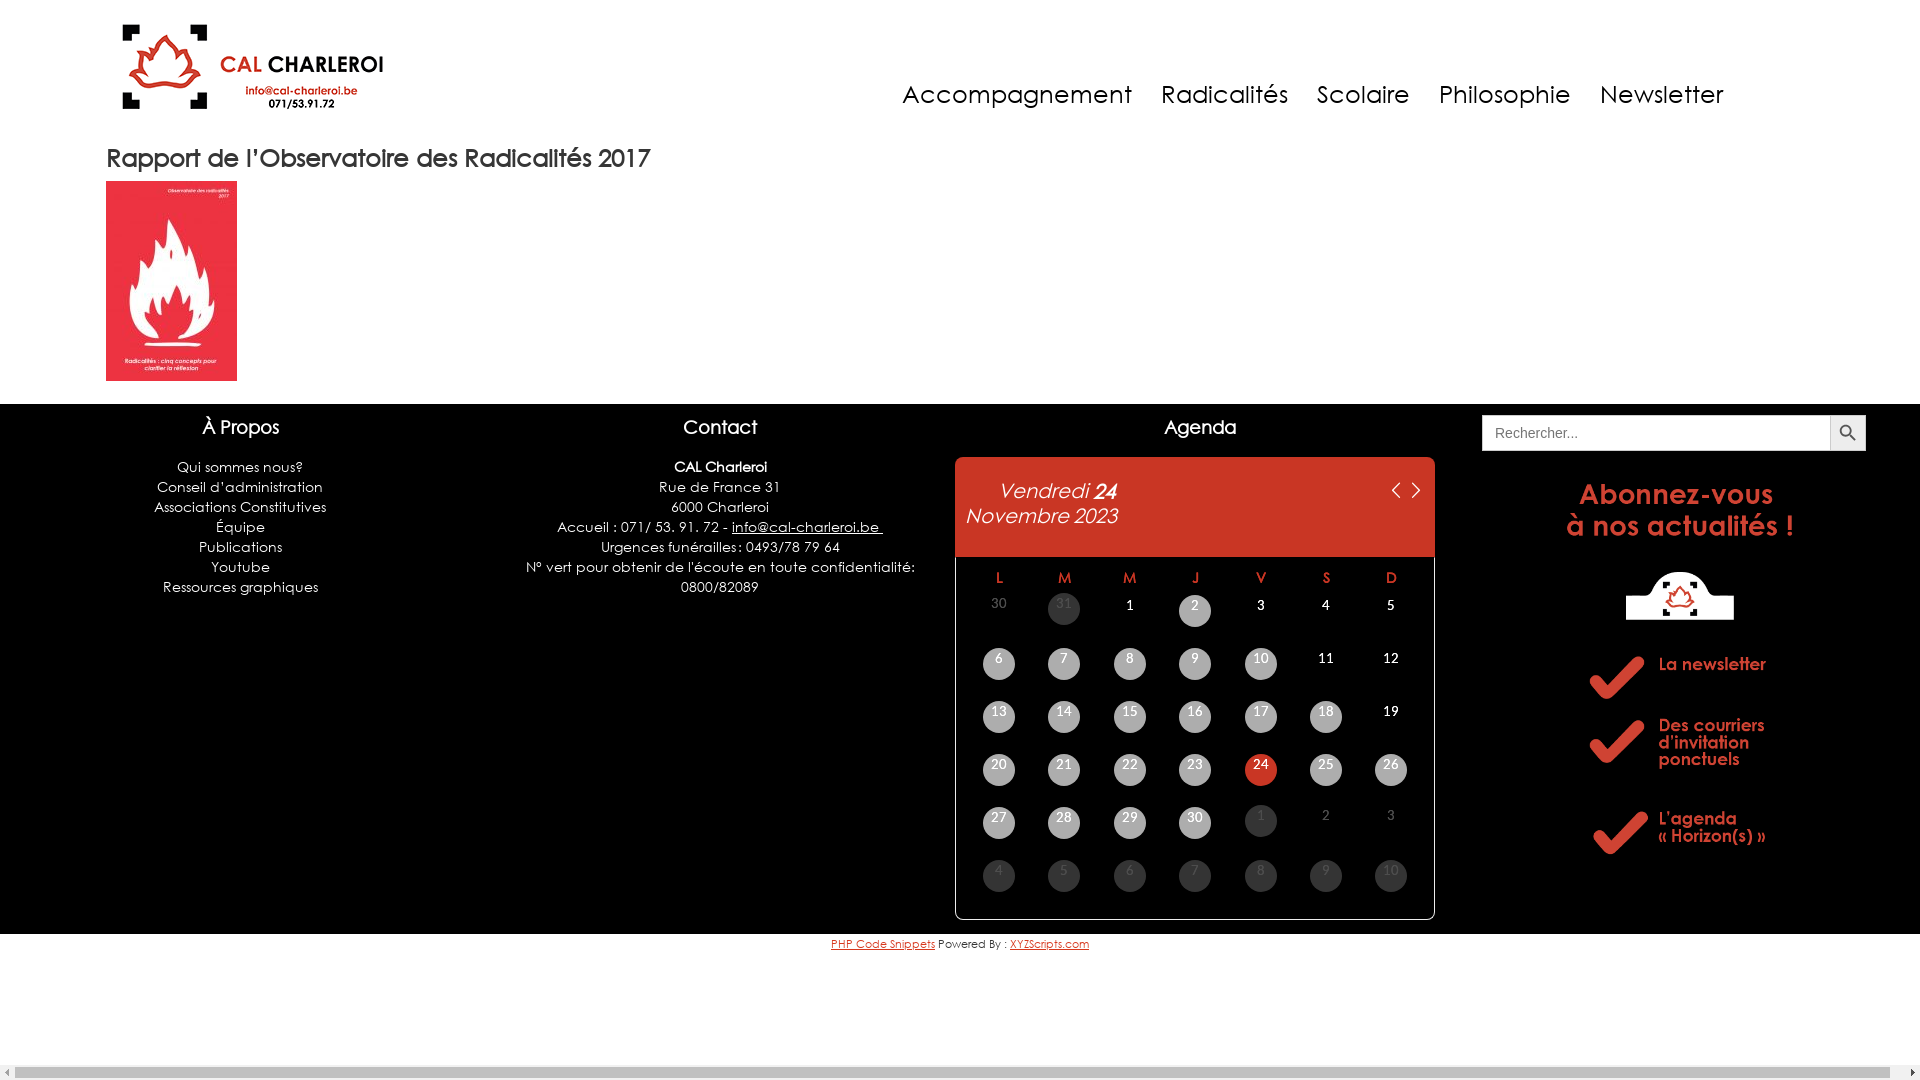 The image size is (1920, 1080). Describe the element at coordinates (1848, 433) in the screenshot. I see `Search Button` at that location.